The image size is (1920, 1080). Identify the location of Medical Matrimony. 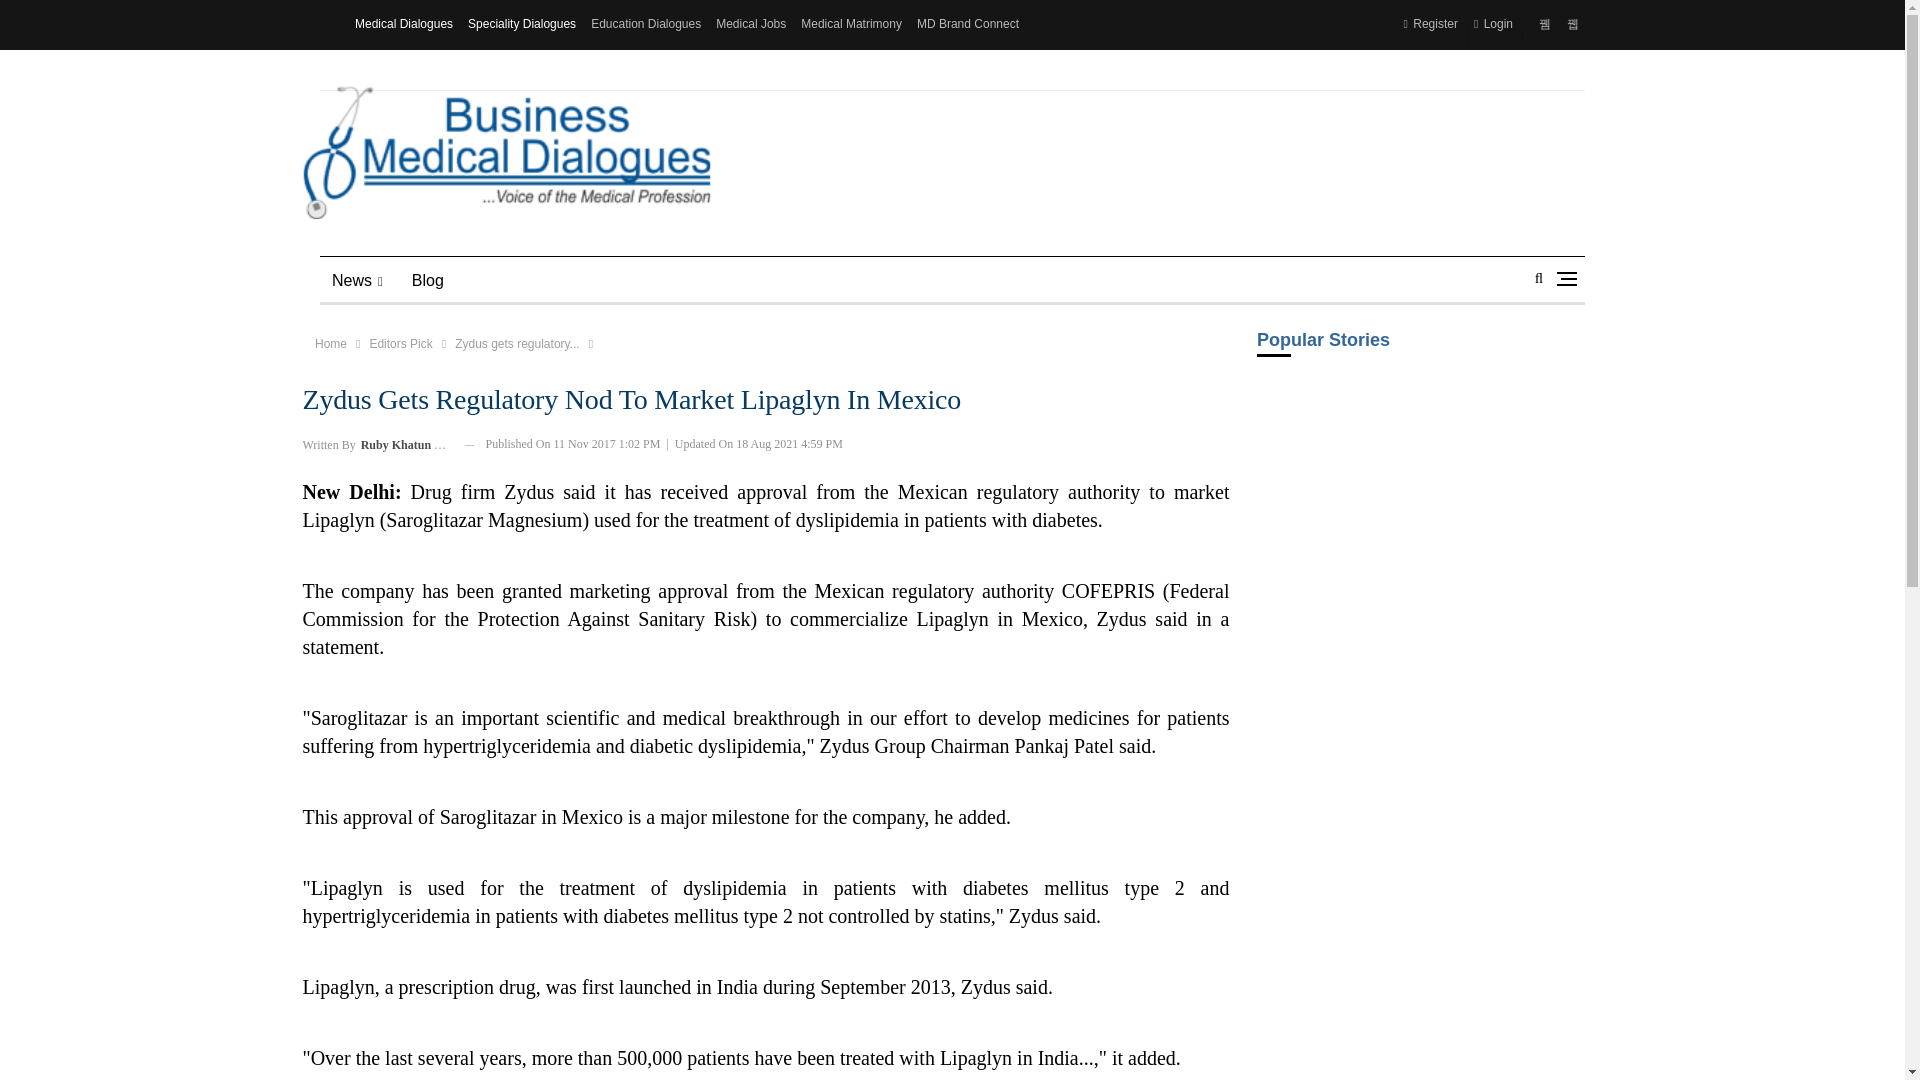
(851, 24).